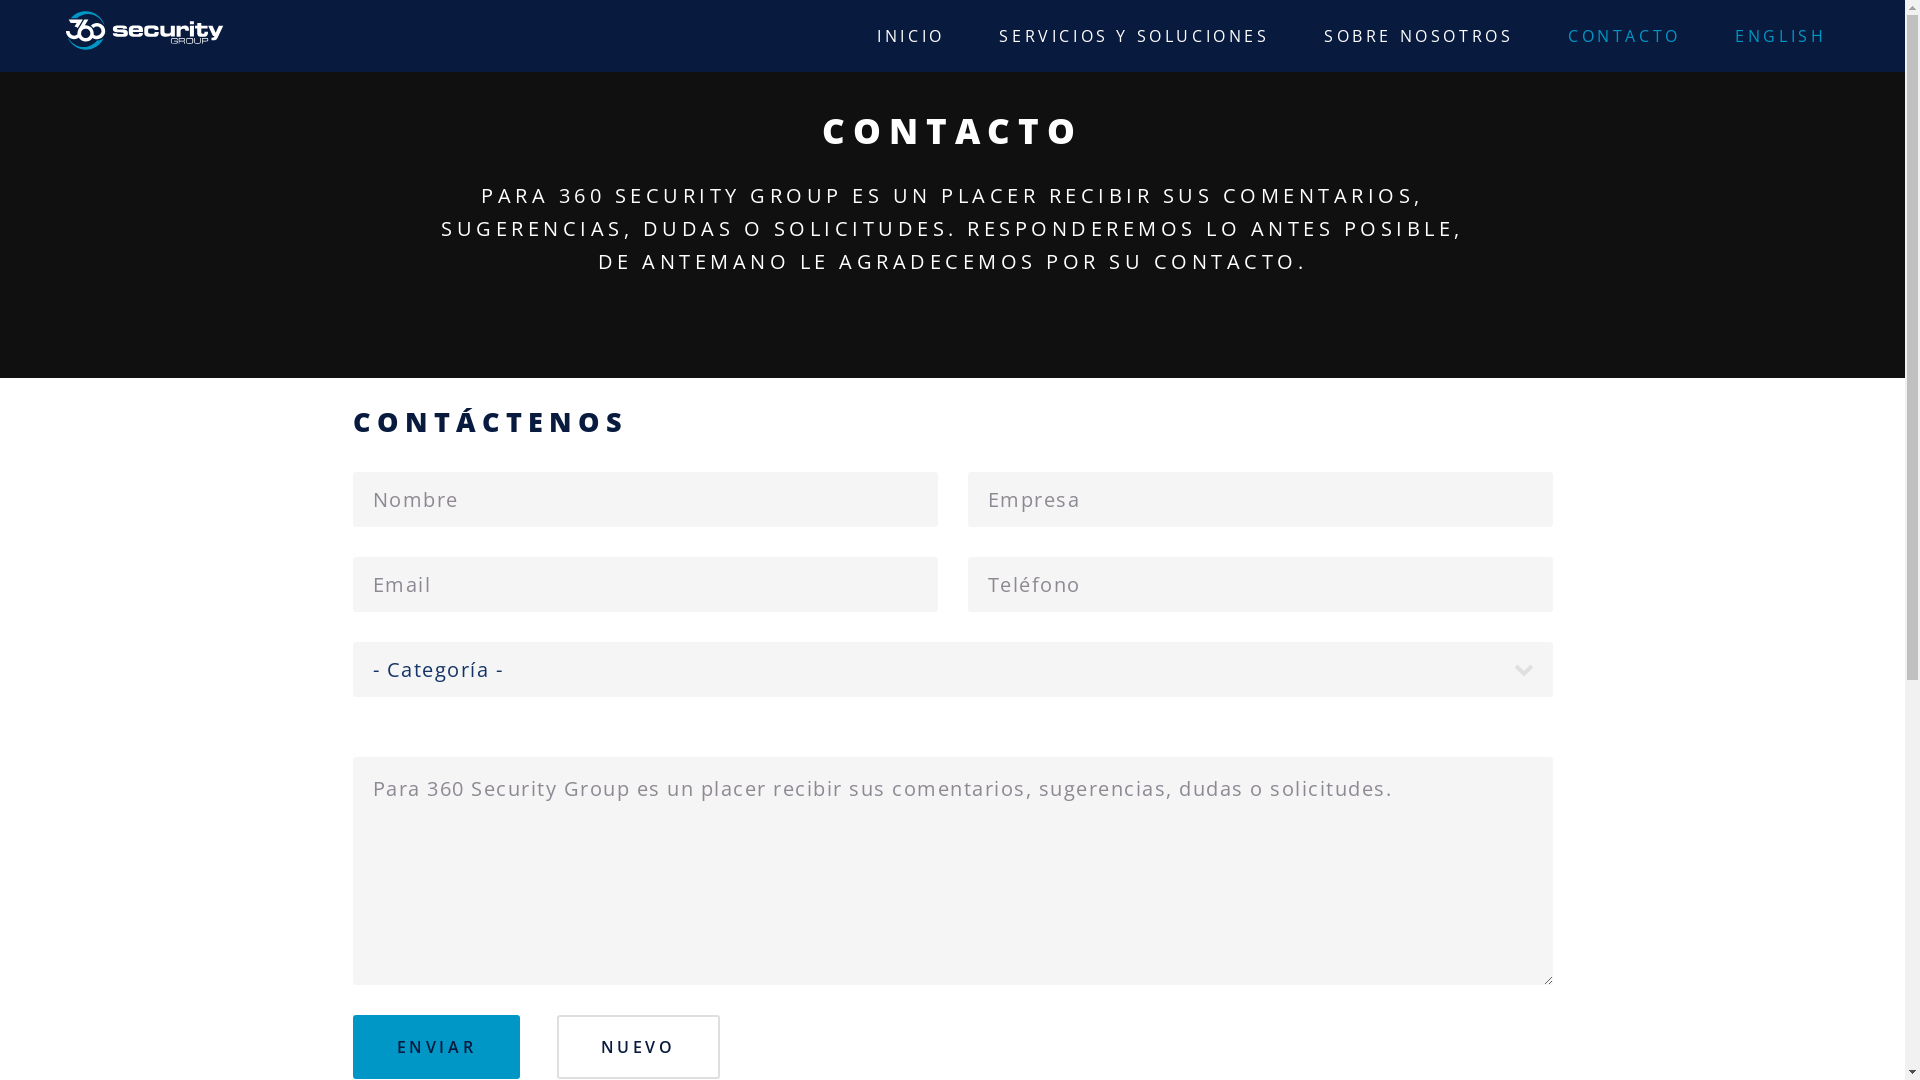 The image size is (1920, 1080). What do you see at coordinates (1624, 36) in the screenshot?
I see `CONTACTO` at bounding box center [1624, 36].